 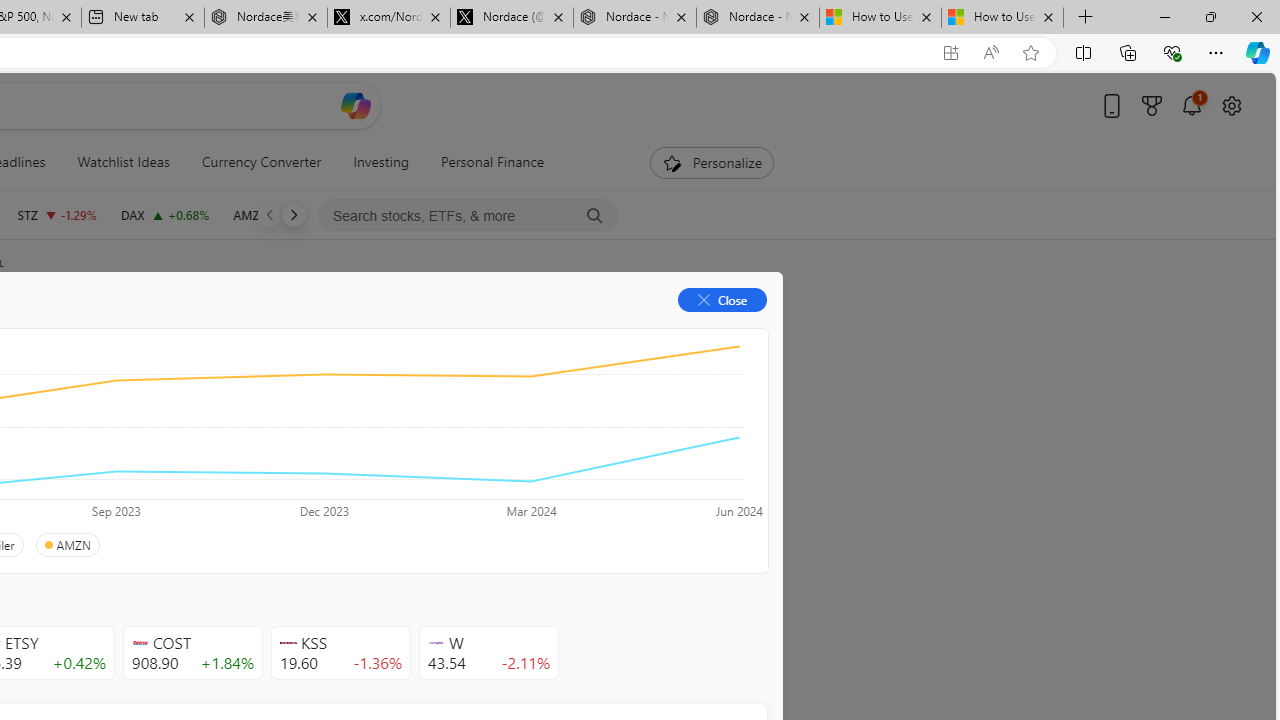 I want to click on Copilot (Ctrl+Shift+.), so click(x=1258, y=52).